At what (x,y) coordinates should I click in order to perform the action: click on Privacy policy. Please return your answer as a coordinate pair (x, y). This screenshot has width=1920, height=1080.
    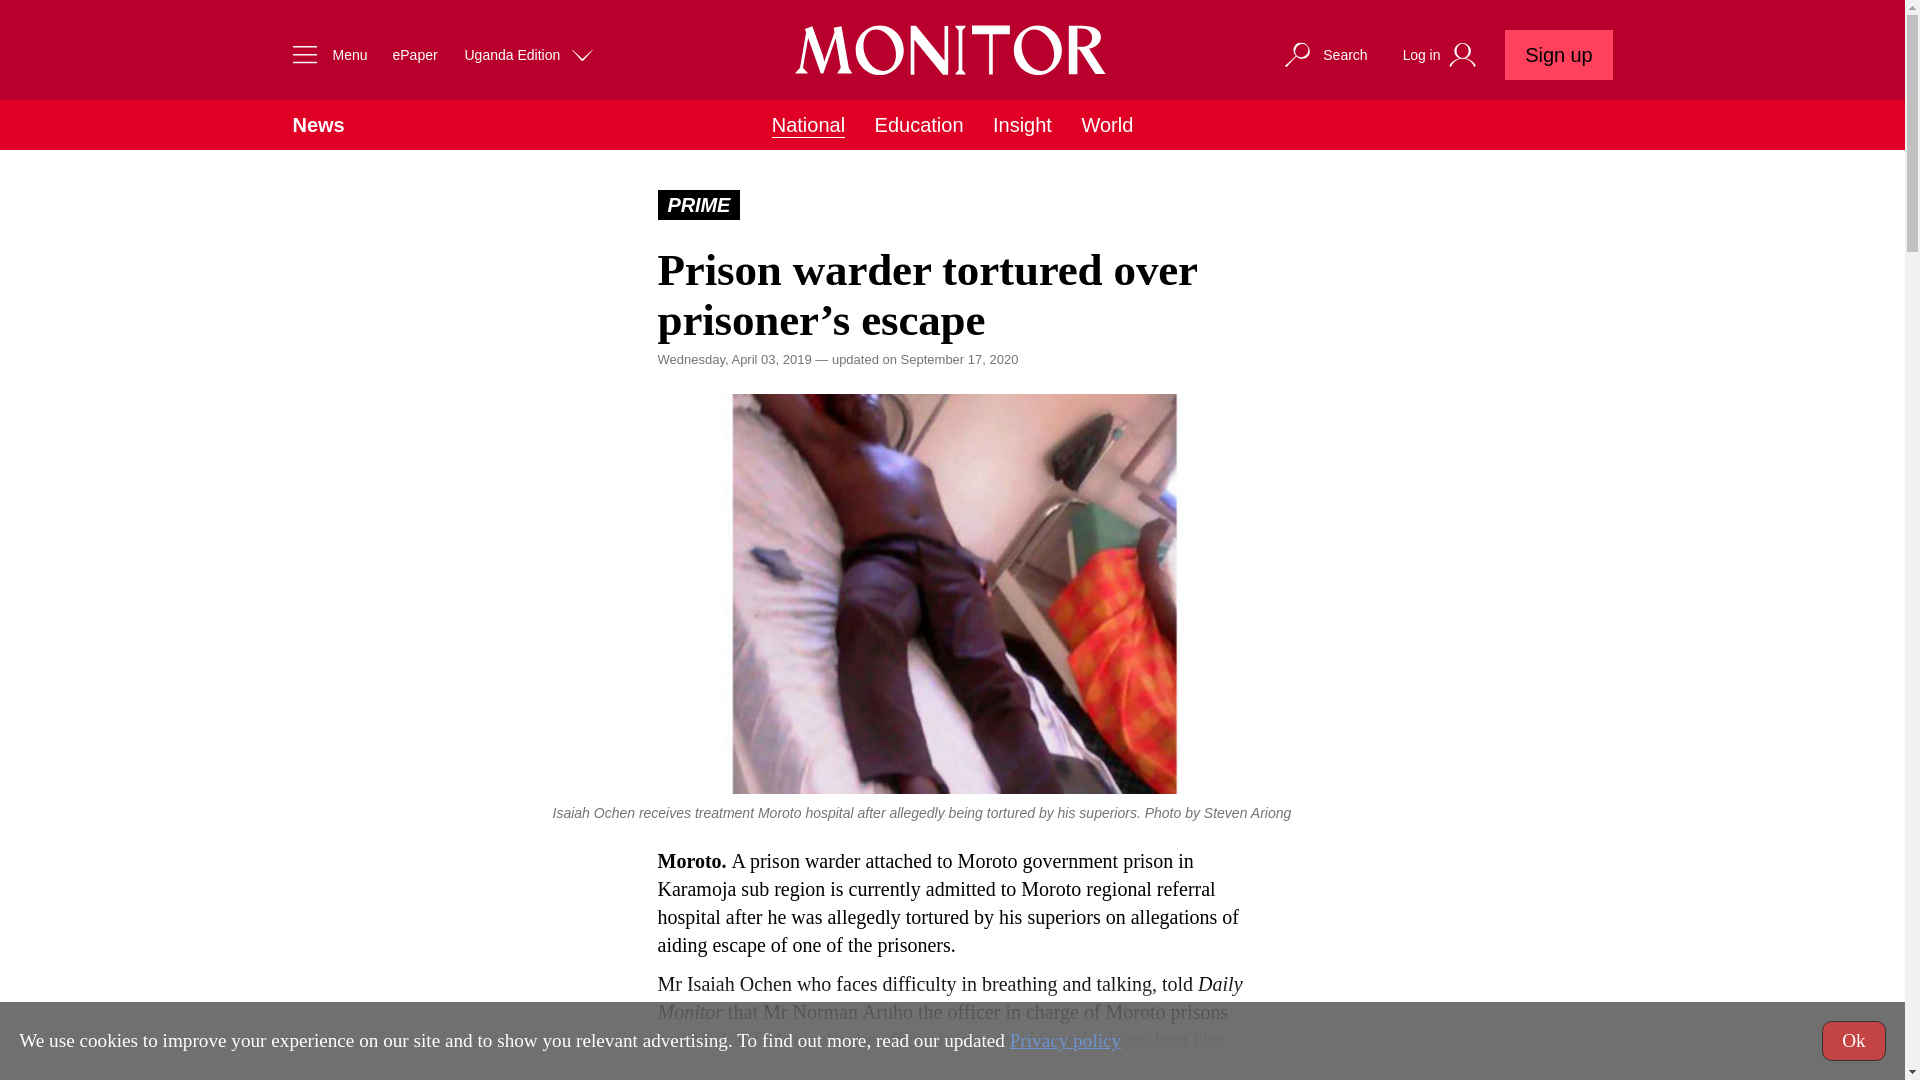
    Looking at the image, I should click on (1065, 1040).